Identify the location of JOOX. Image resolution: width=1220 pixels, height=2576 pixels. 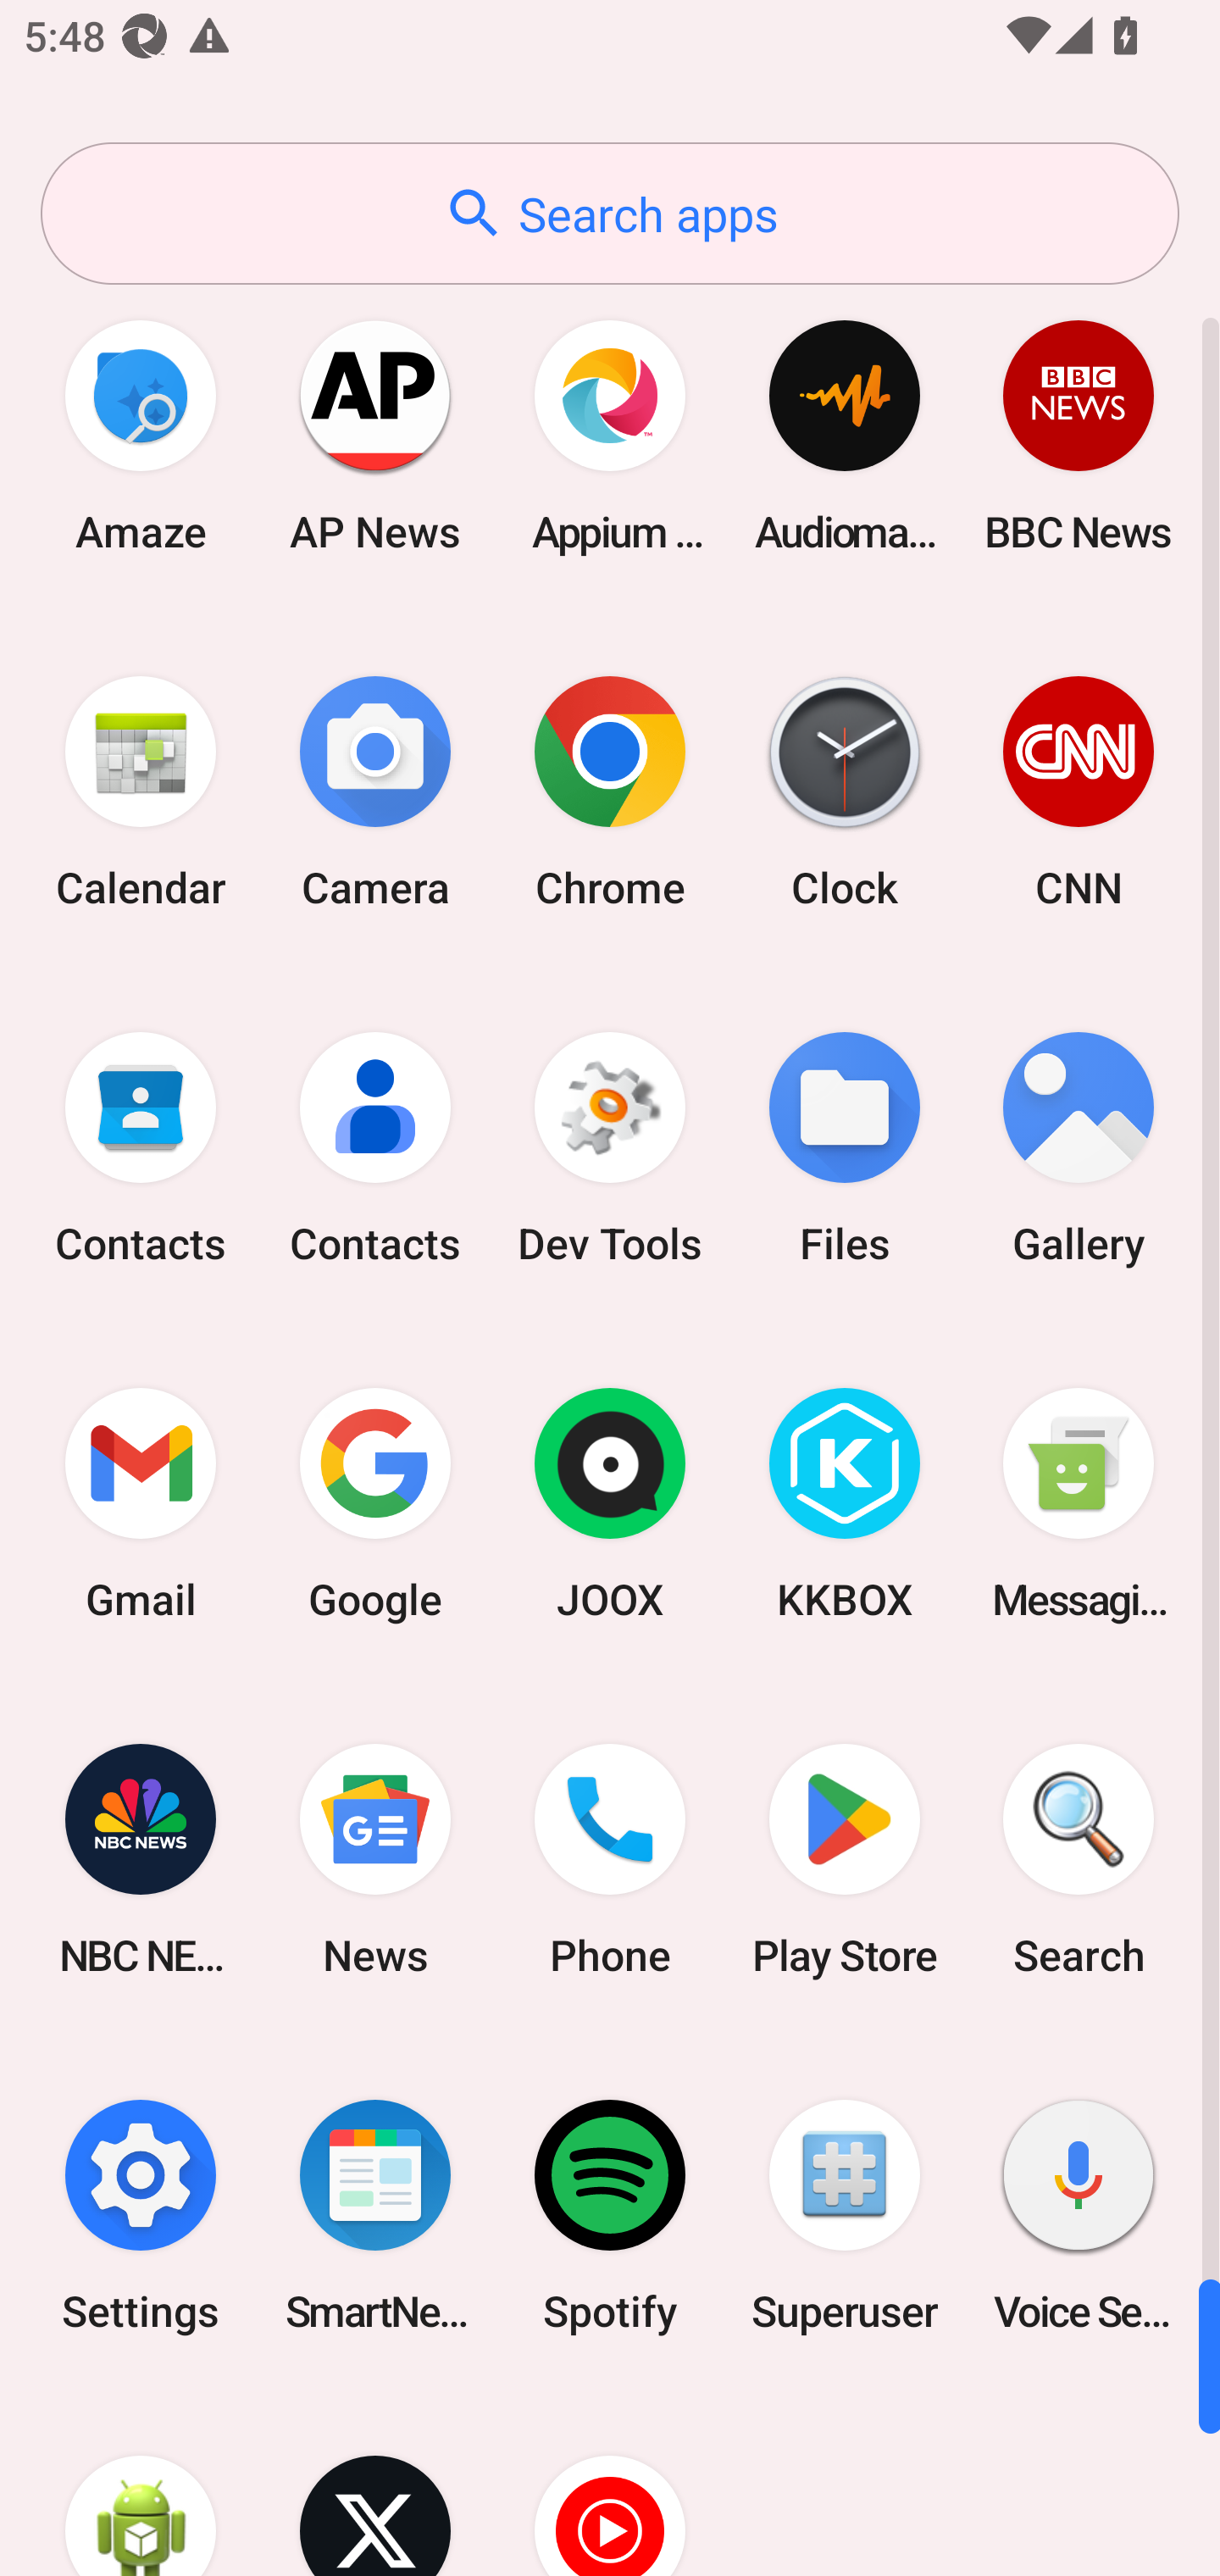
(610, 1504).